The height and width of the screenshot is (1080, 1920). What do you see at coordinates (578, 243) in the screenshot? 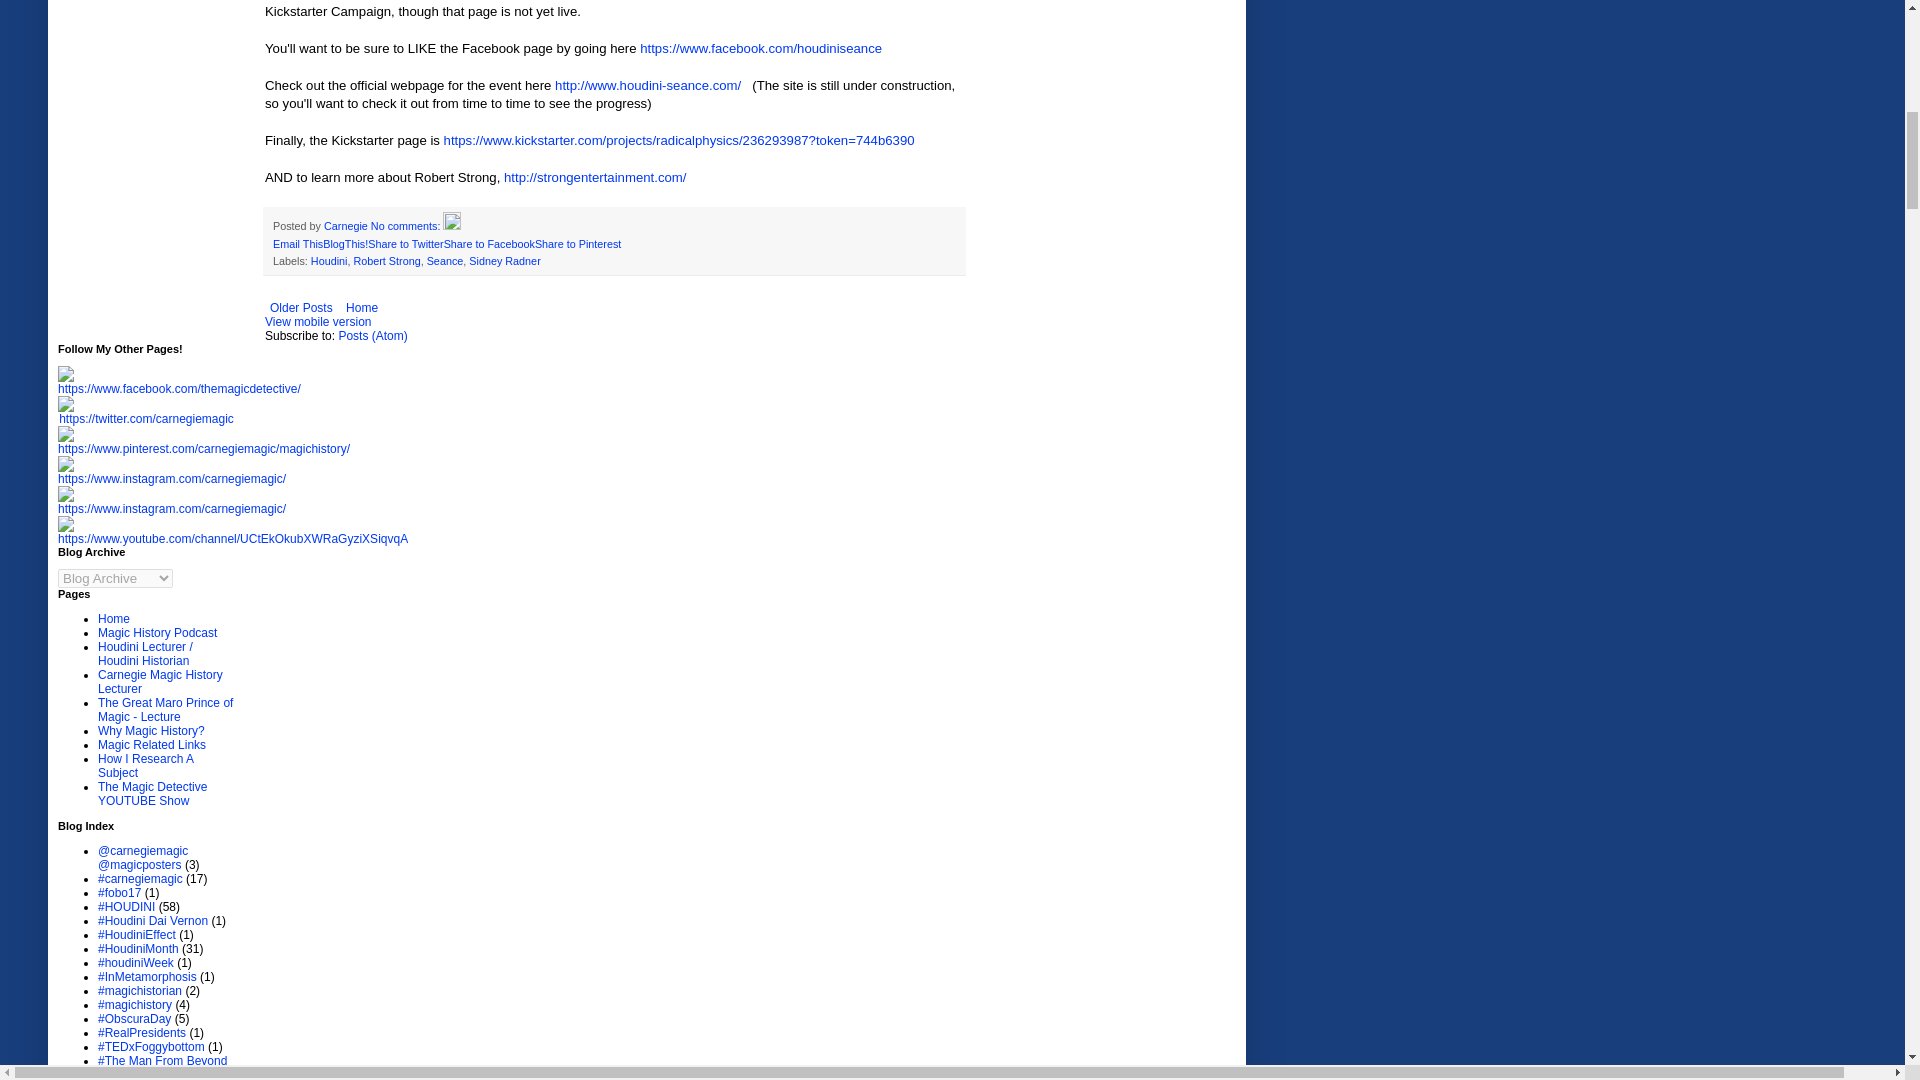
I see `Share to Pinterest` at bounding box center [578, 243].